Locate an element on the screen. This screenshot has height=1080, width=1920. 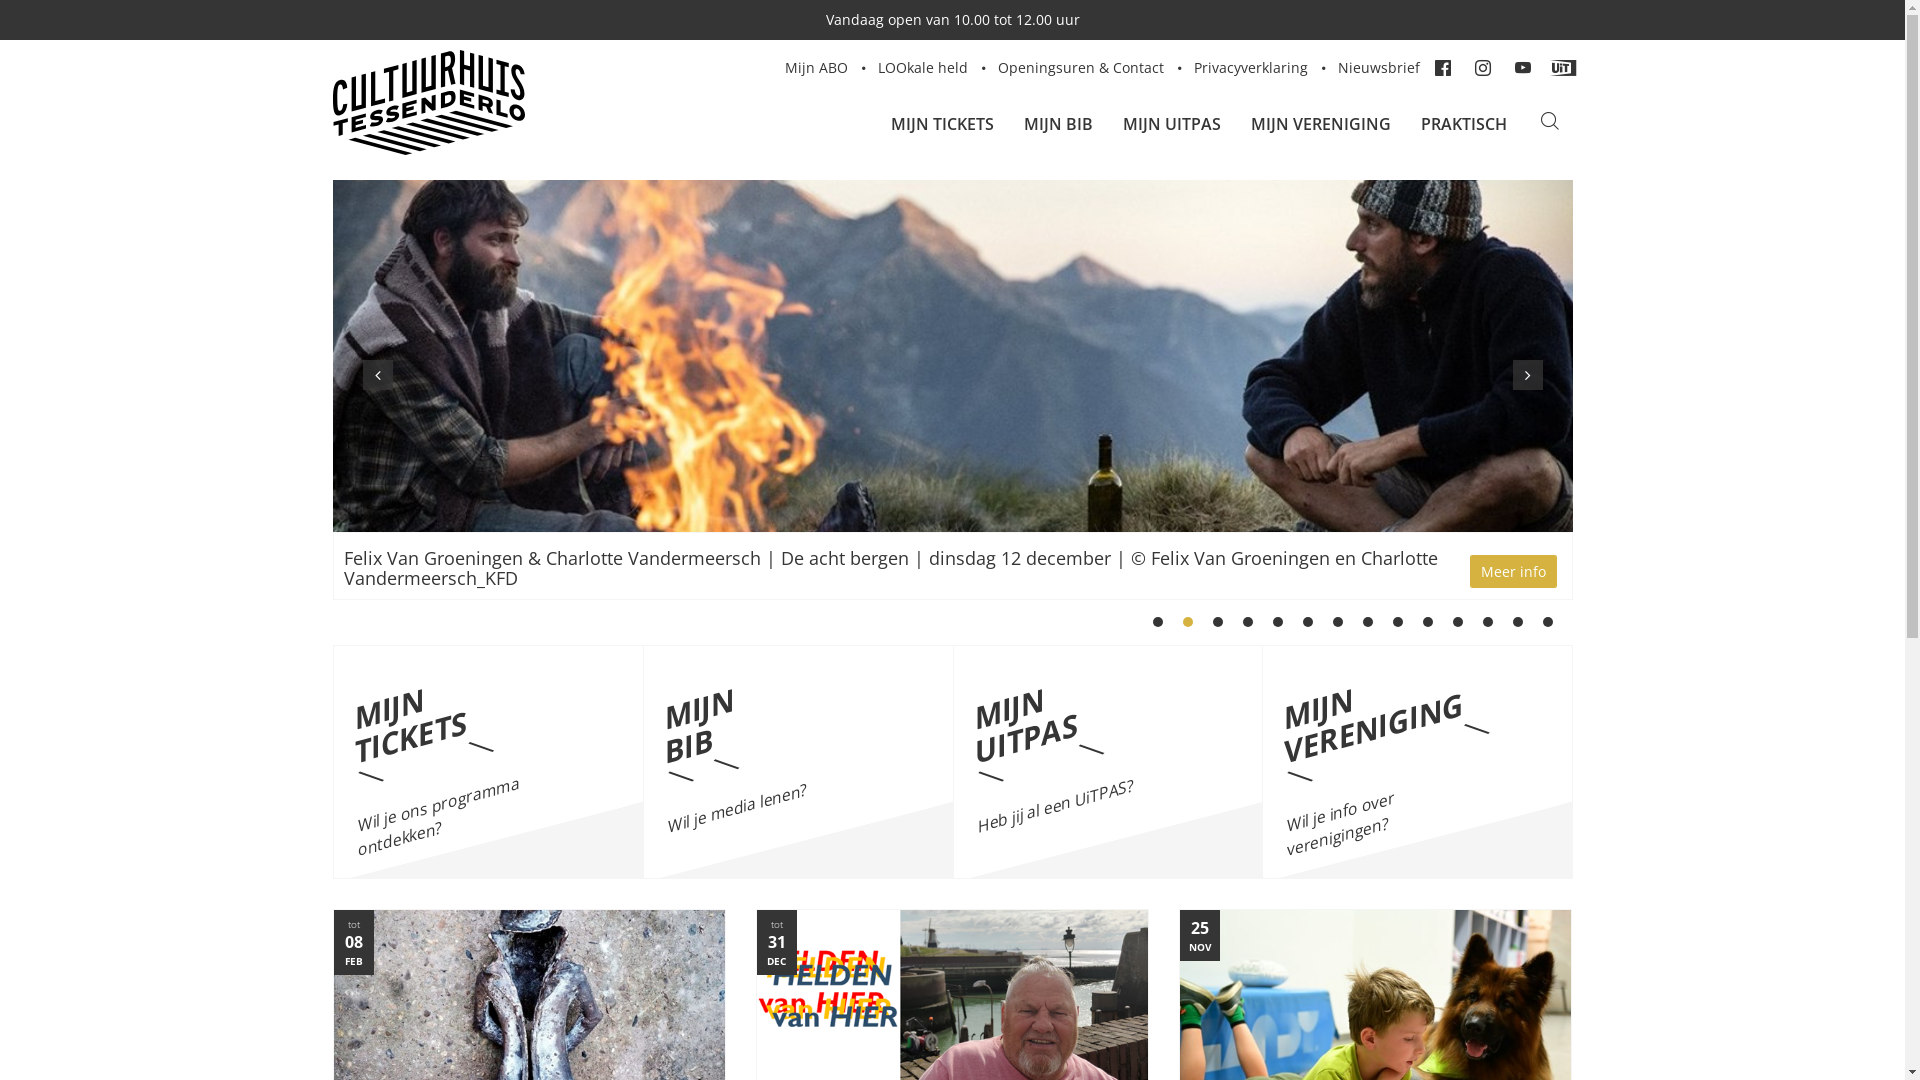
Sluiten is located at coordinates (770, 174).